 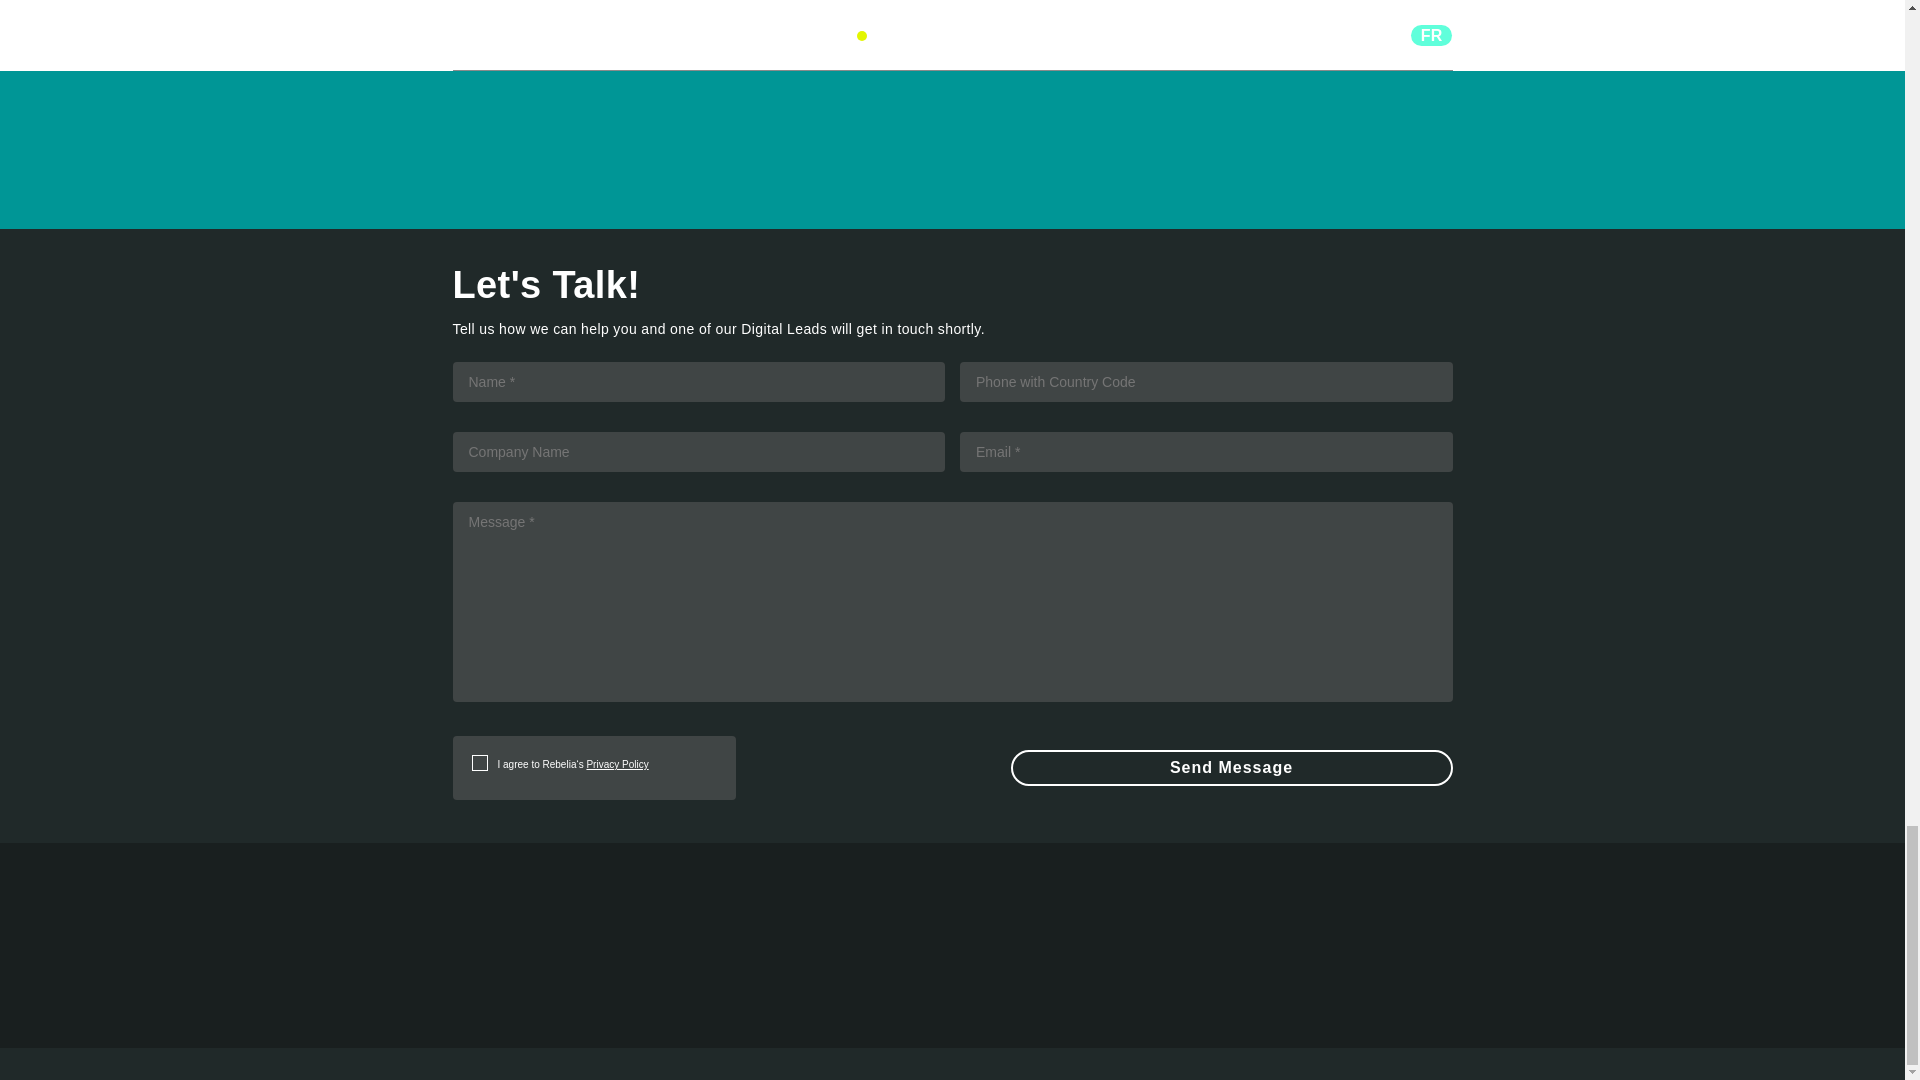 I want to click on Privacy Policy, so click(x=616, y=764).